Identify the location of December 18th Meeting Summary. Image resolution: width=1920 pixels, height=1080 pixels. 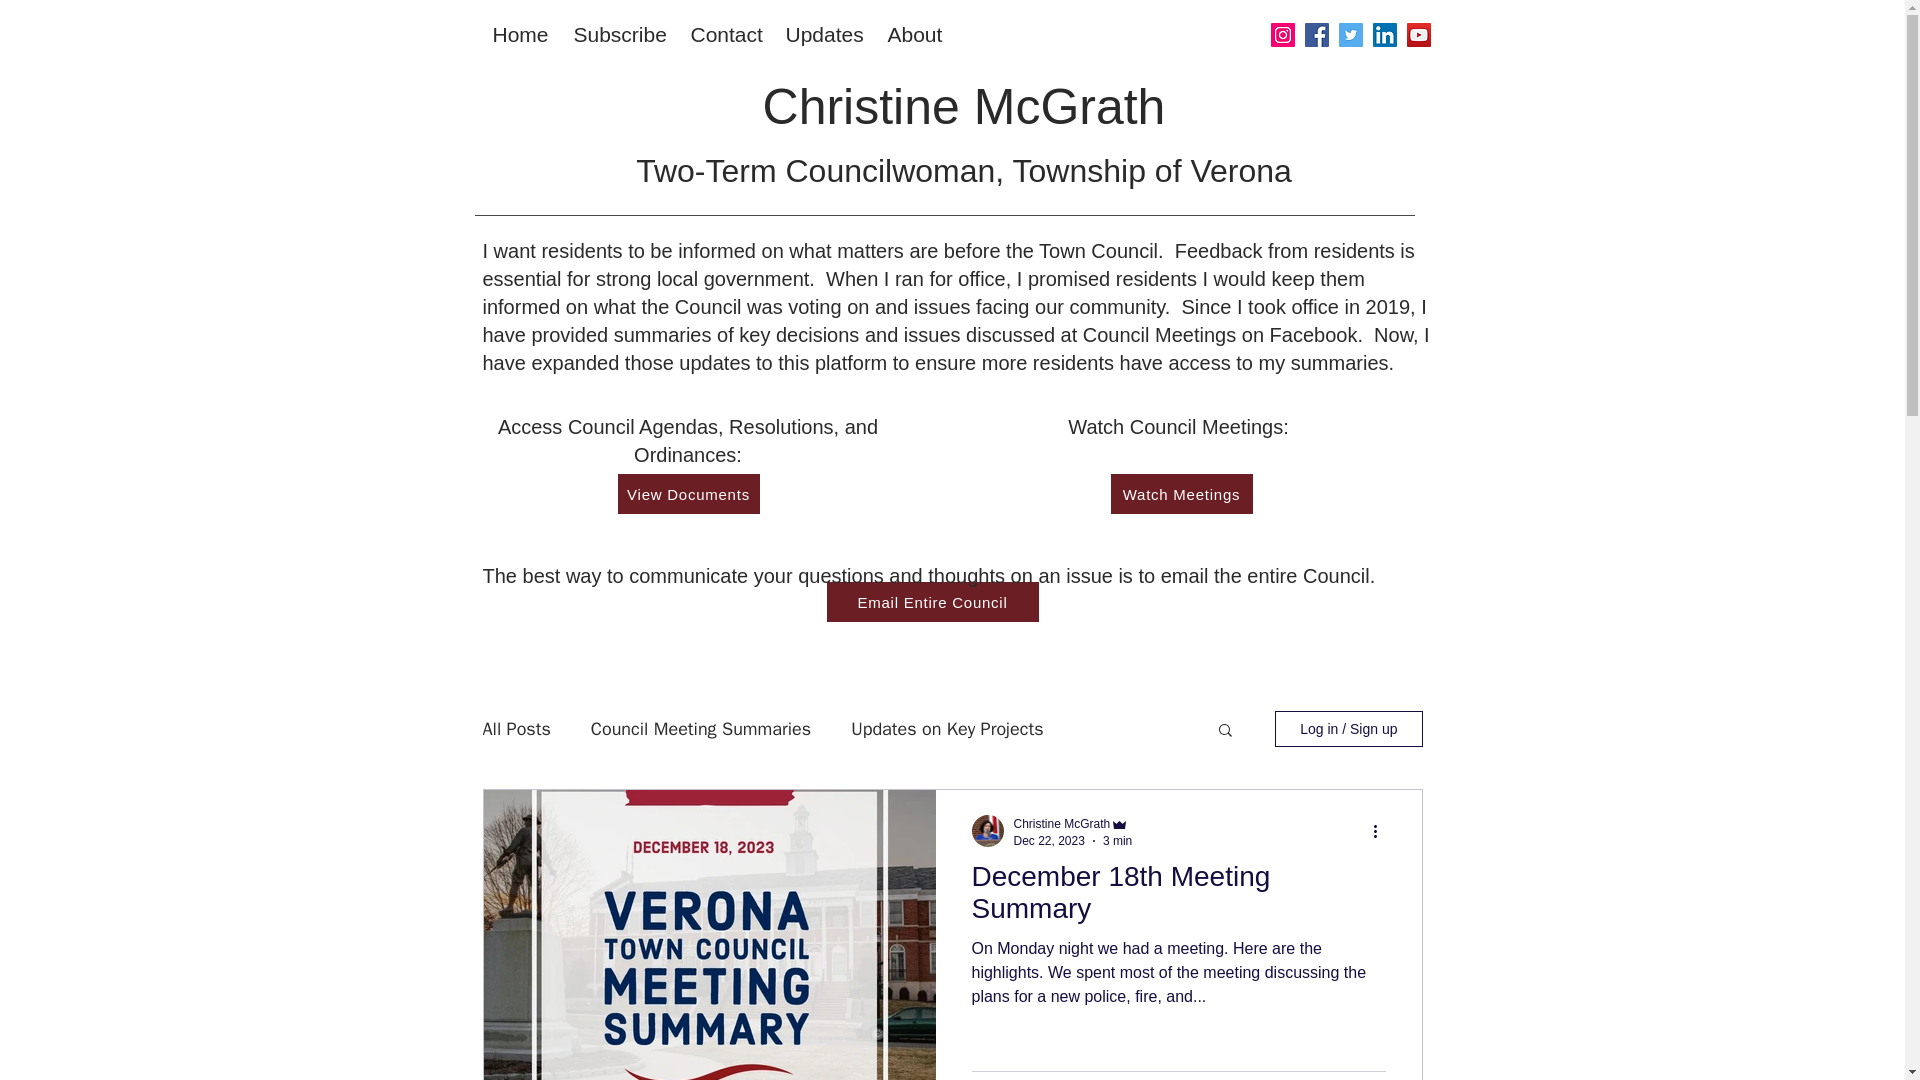
(1178, 898).